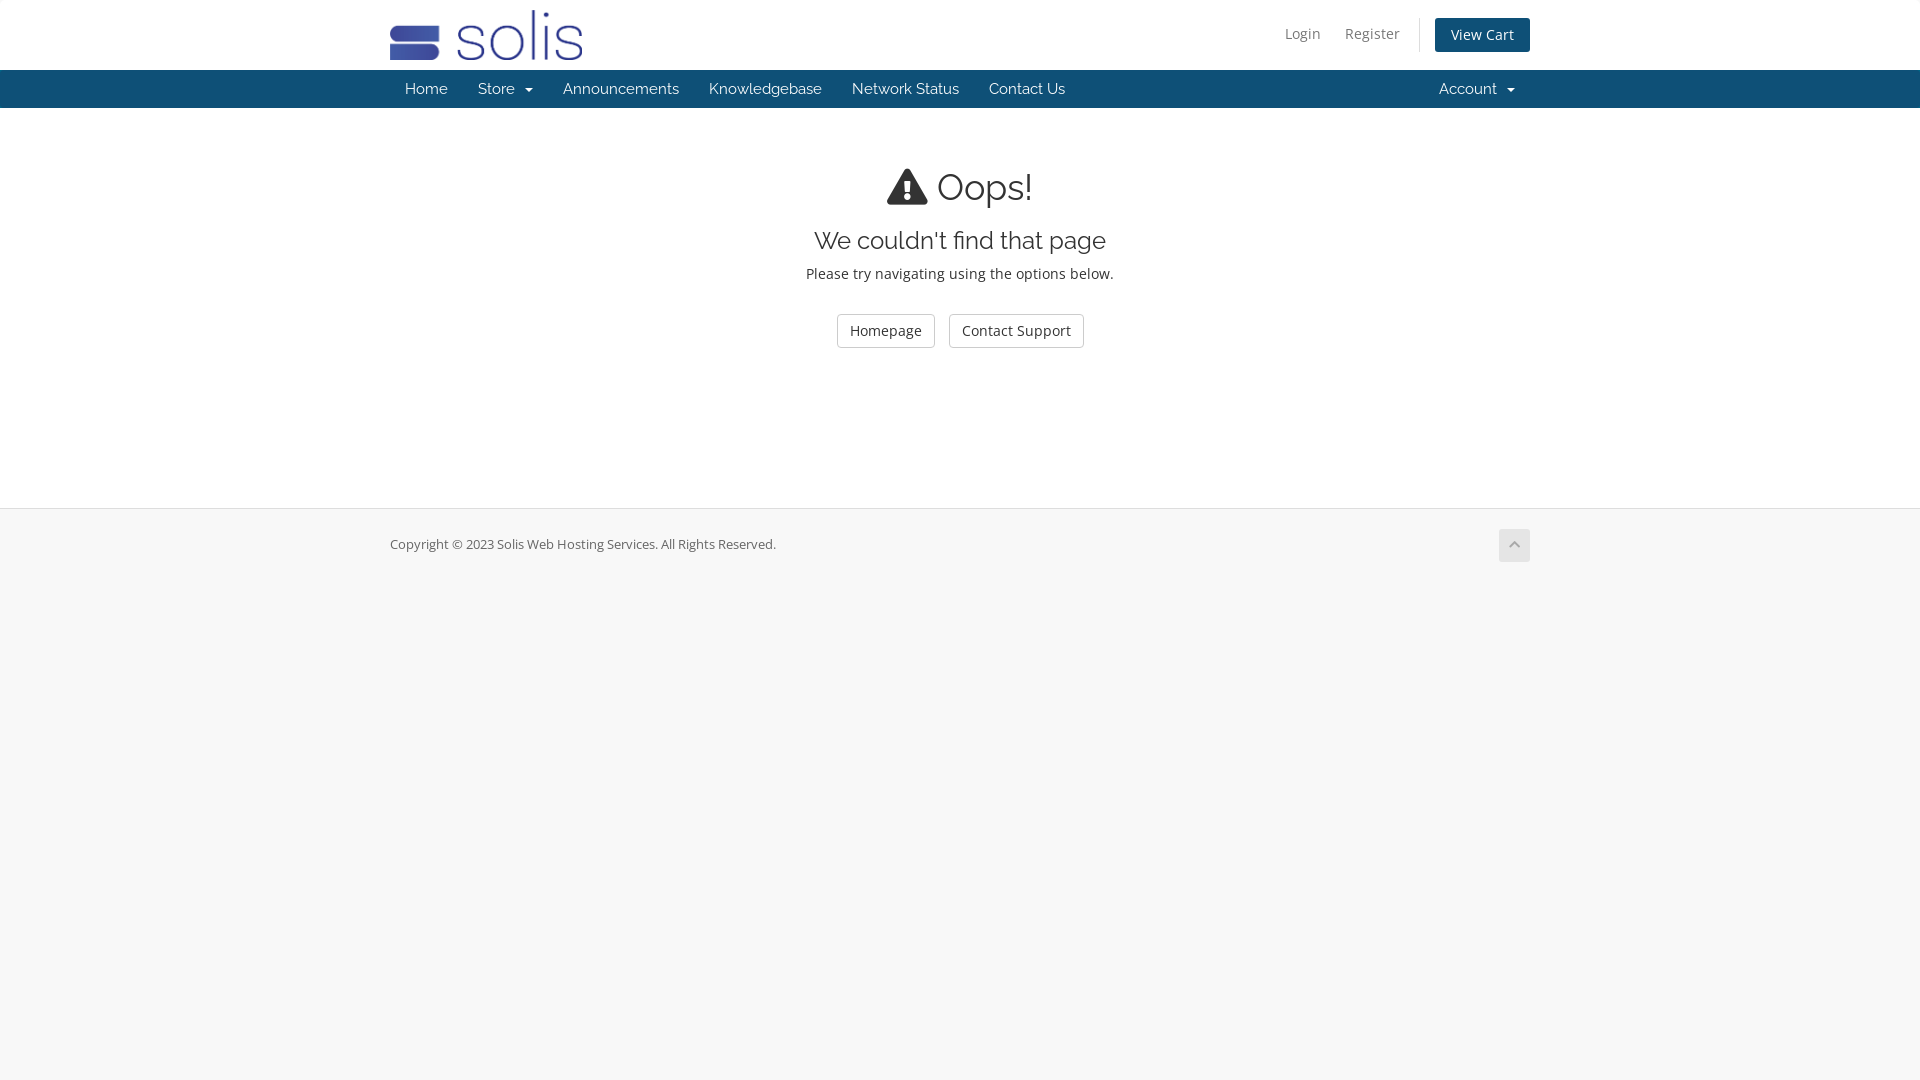  Describe the element at coordinates (885, 331) in the screenshot. I see `Homepage` at that location.